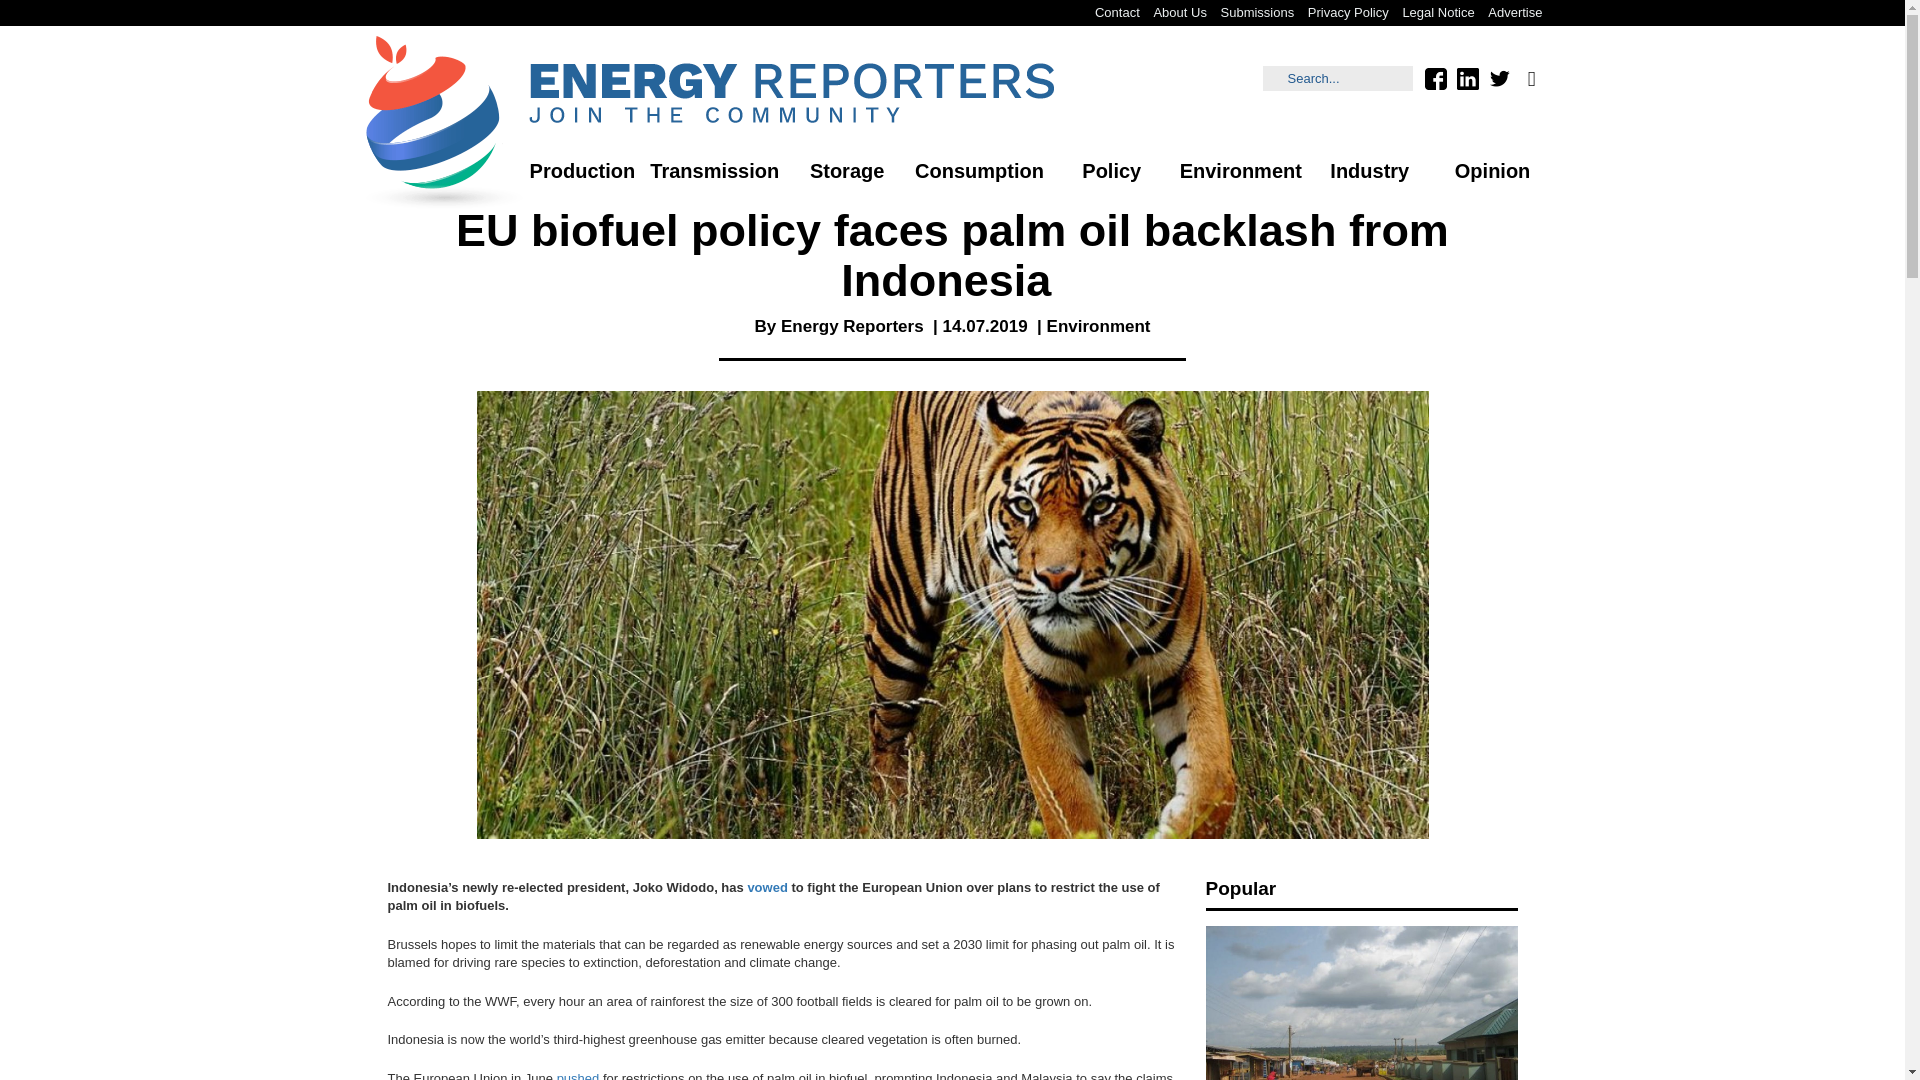 The image size is (1920, 1080). What do you see at coordinates (1499, 78) in the screenshot?
I see `Twitter` at bounding box center [1499, 78].